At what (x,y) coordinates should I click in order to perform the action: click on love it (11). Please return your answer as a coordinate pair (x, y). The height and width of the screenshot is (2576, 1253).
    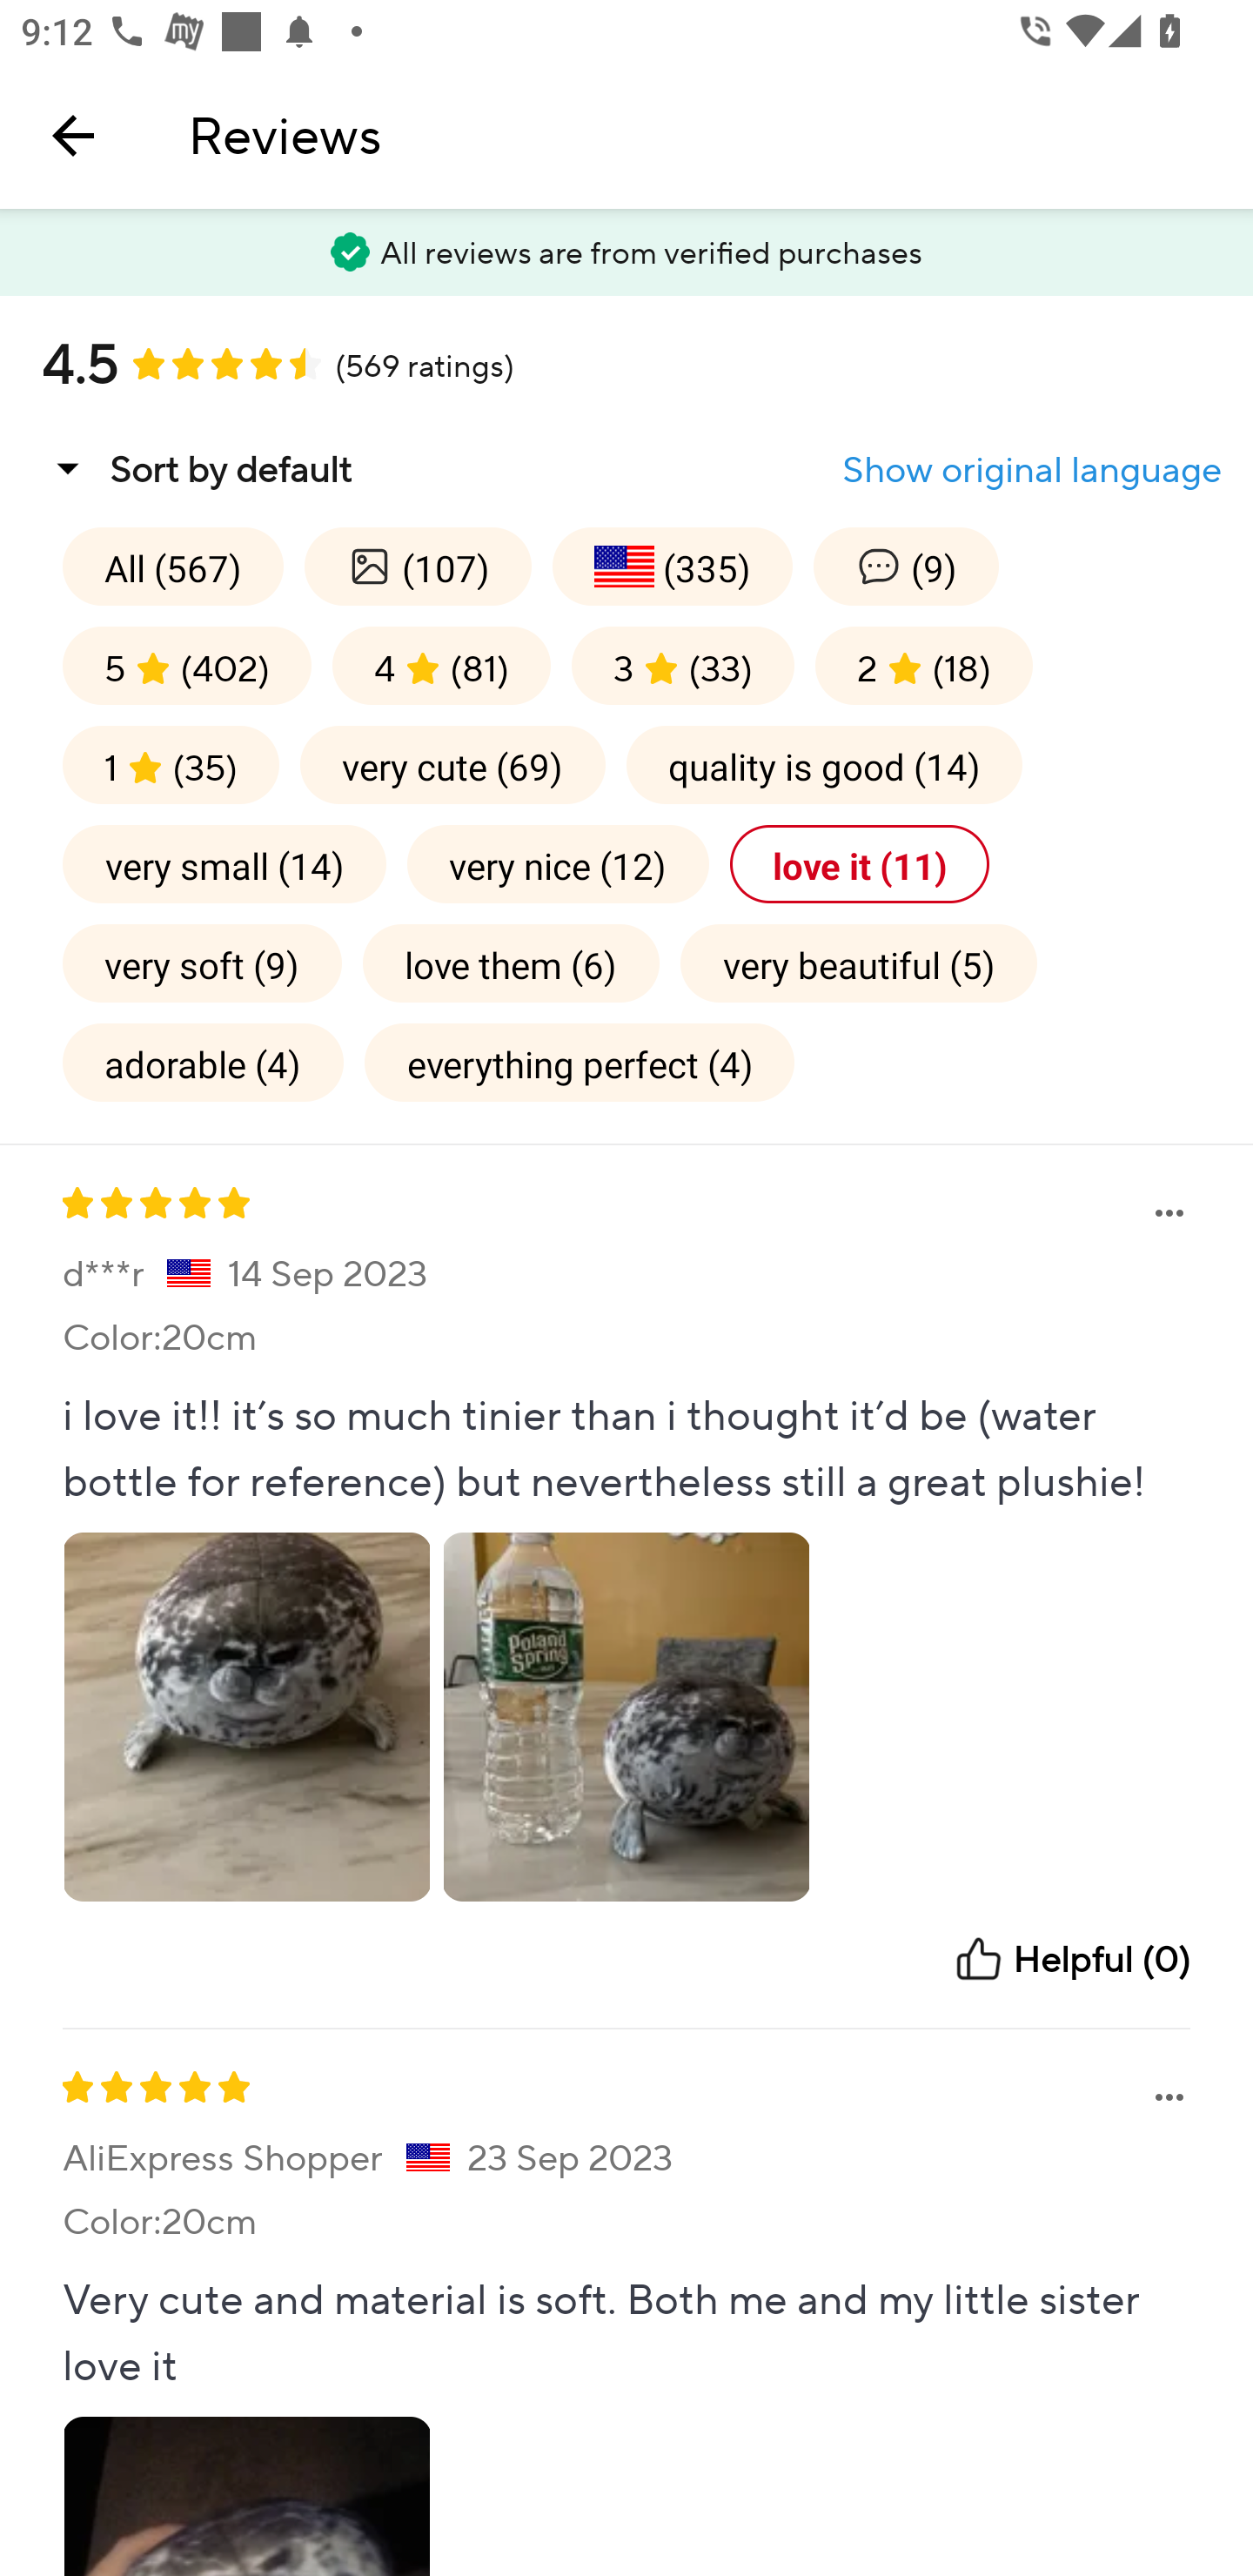
    Looking at the image, I should click on (860, 863).